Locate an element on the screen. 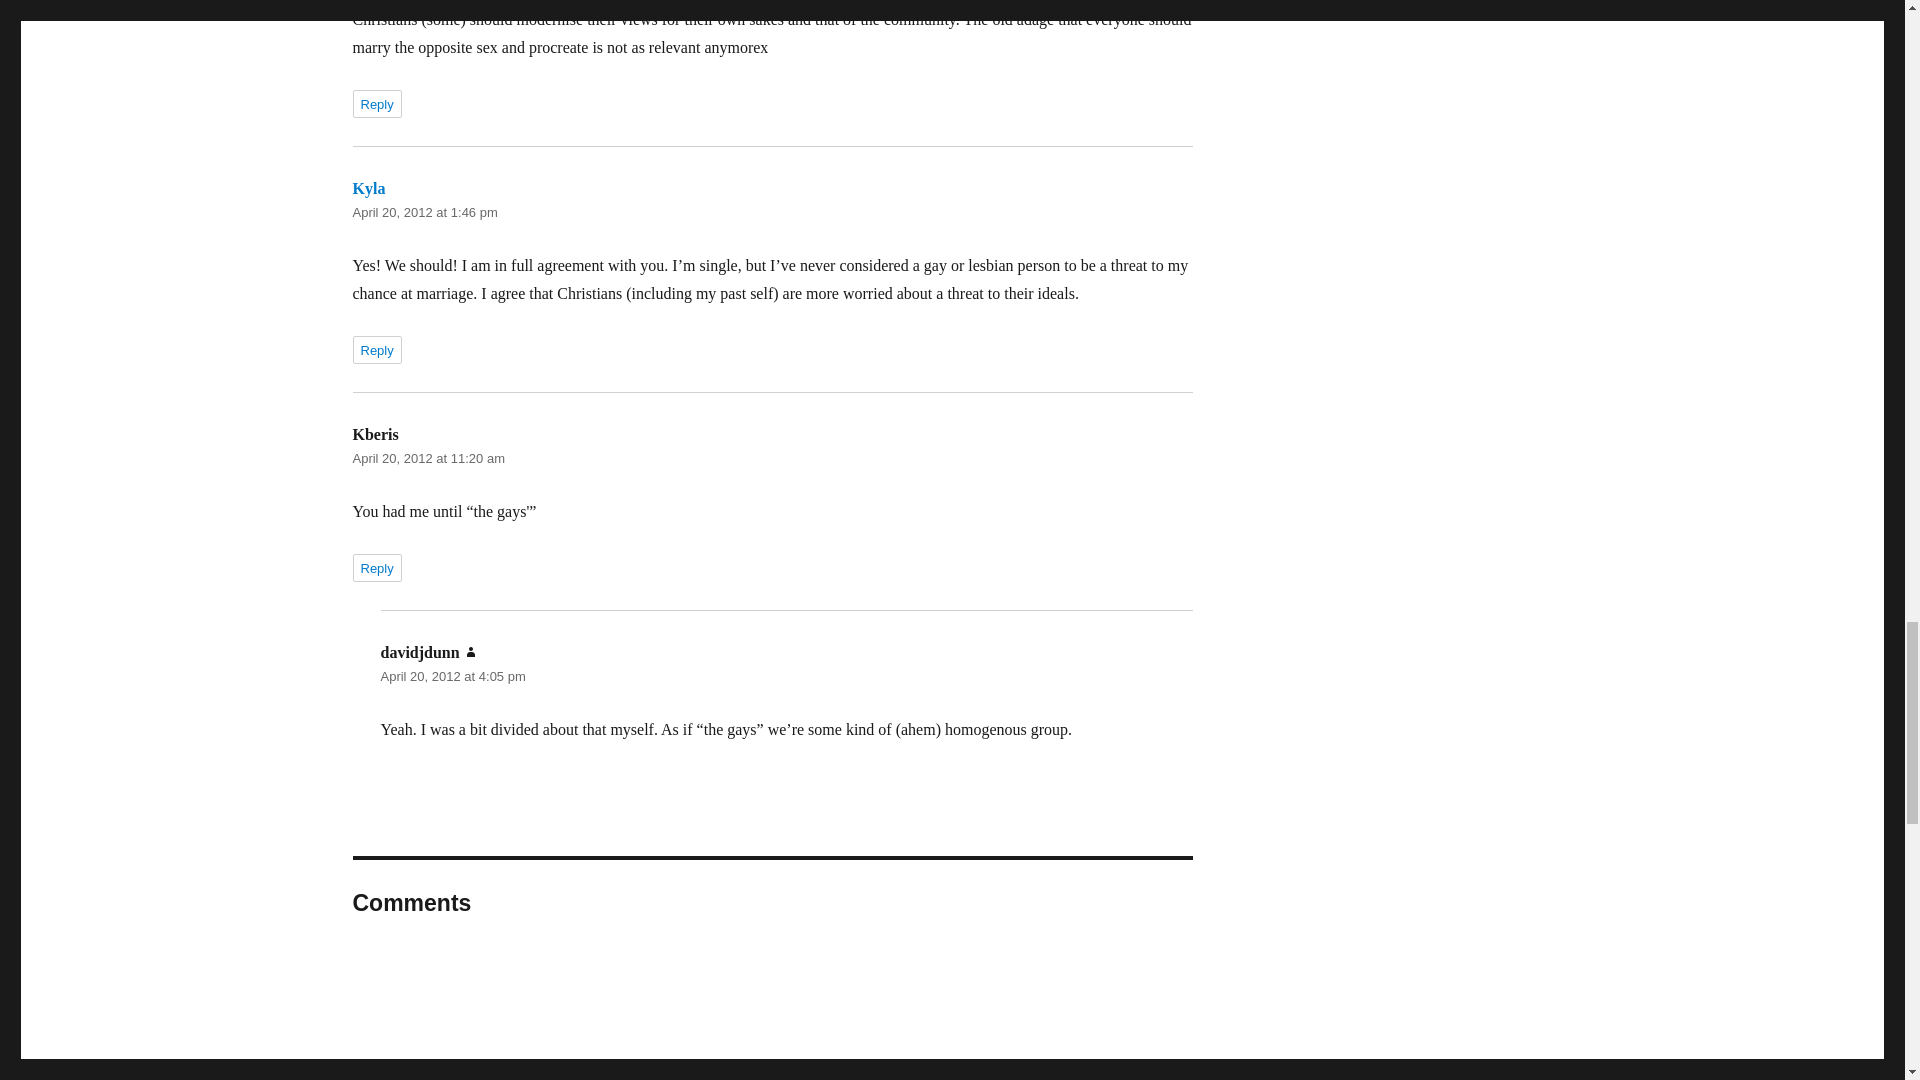  Kyla is located at coordinates (368, 188).